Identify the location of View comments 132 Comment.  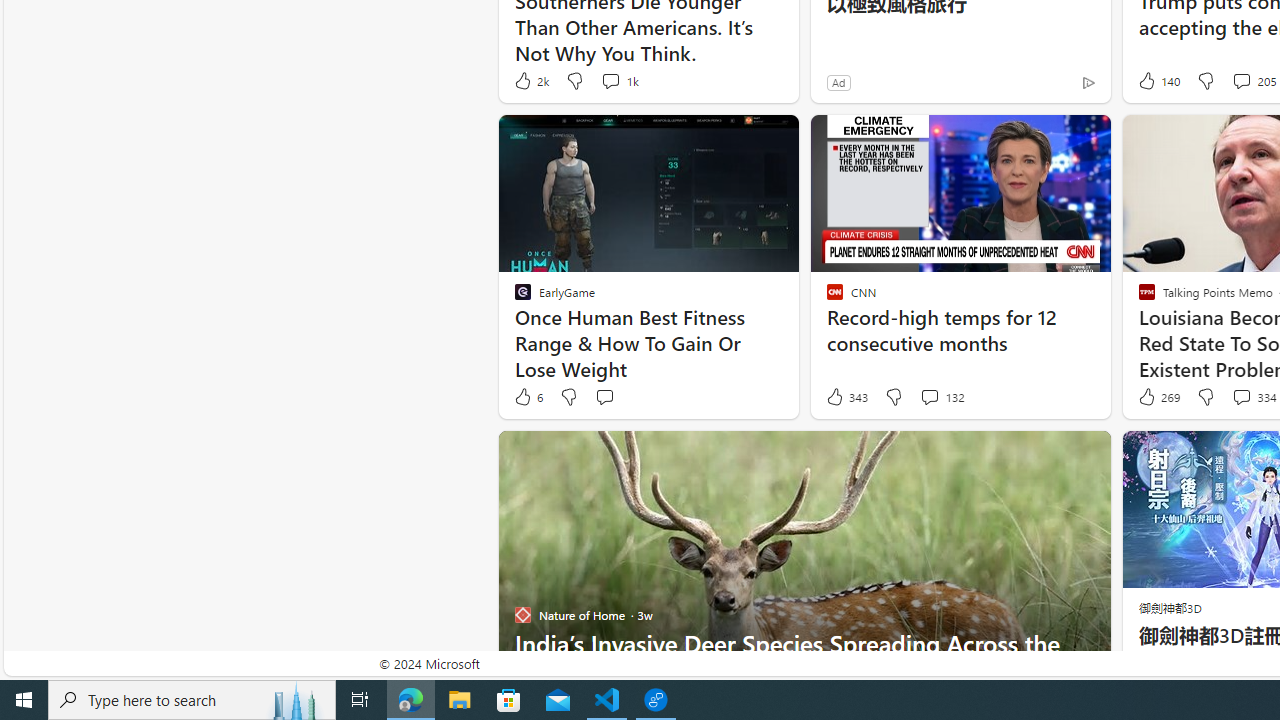
(929, 396).